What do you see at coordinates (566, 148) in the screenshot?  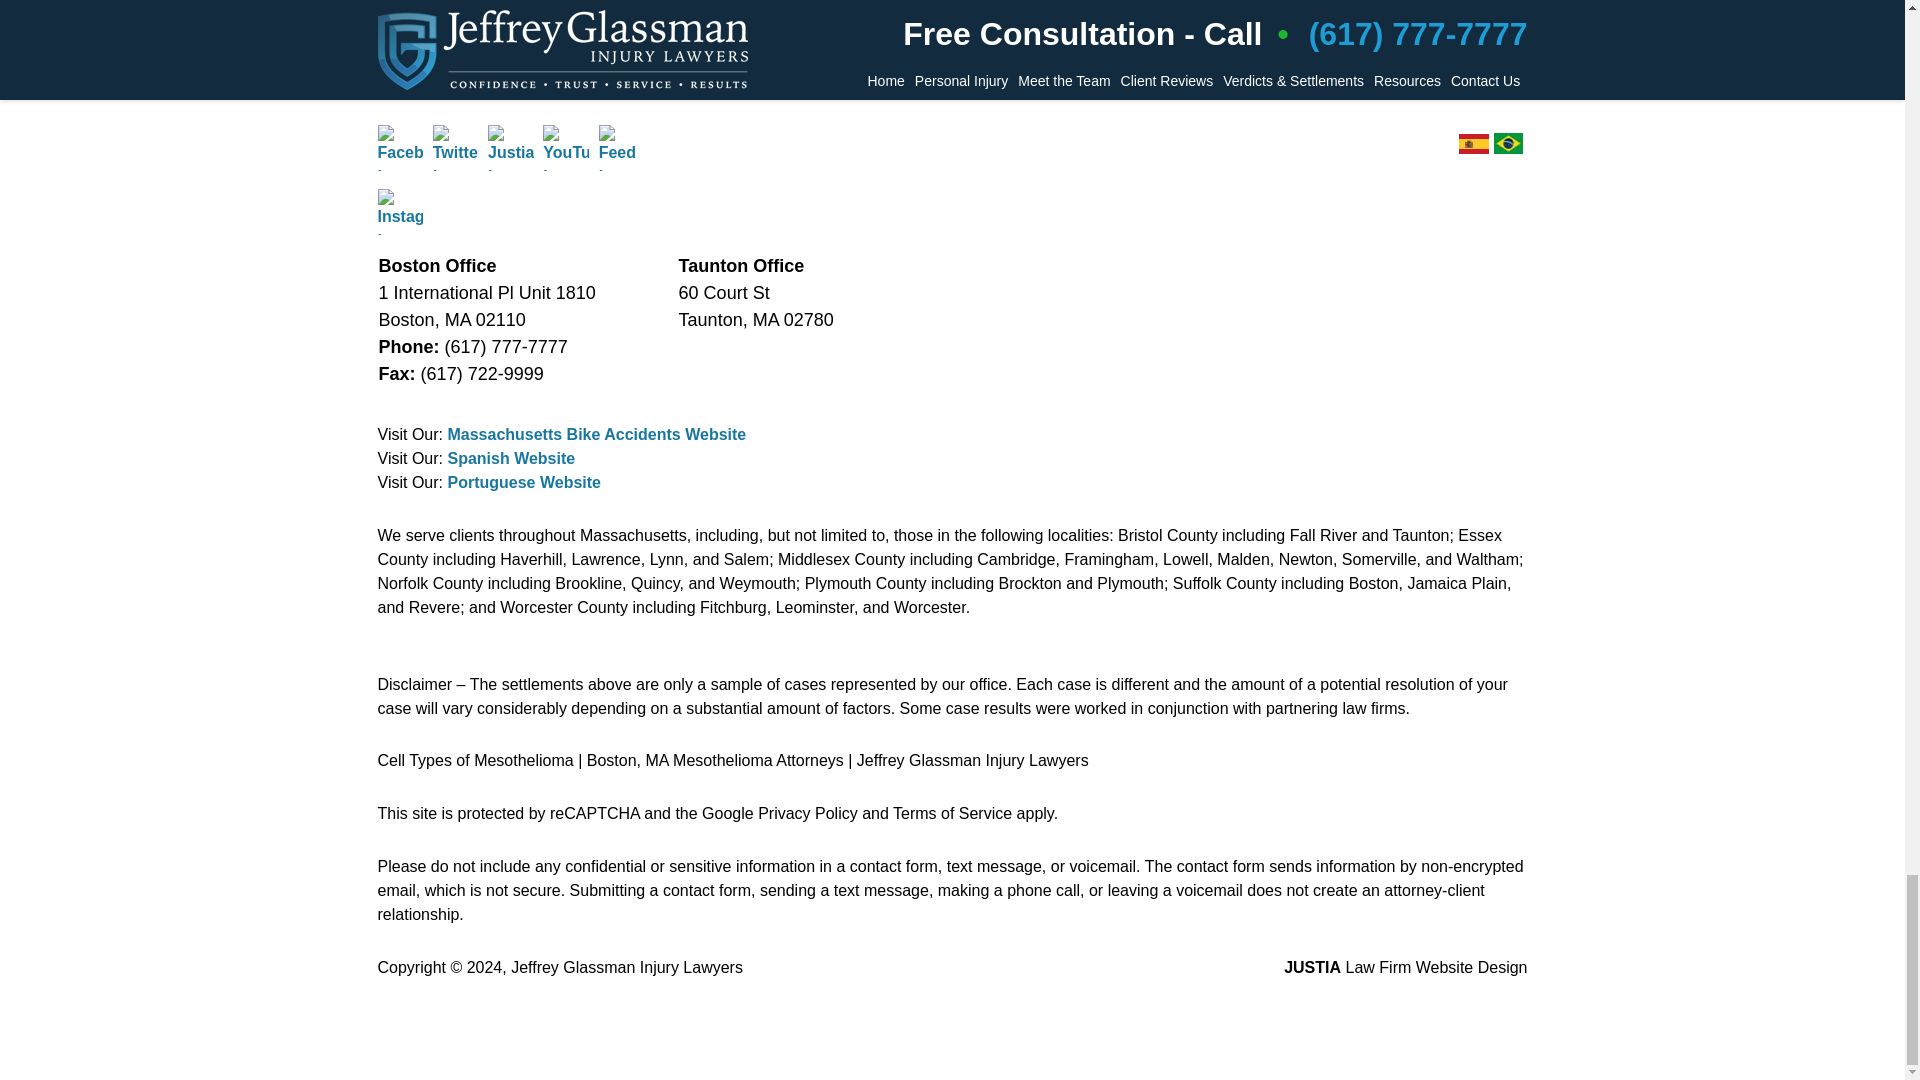 I see `YouTube` at bounding box center [566, 148].